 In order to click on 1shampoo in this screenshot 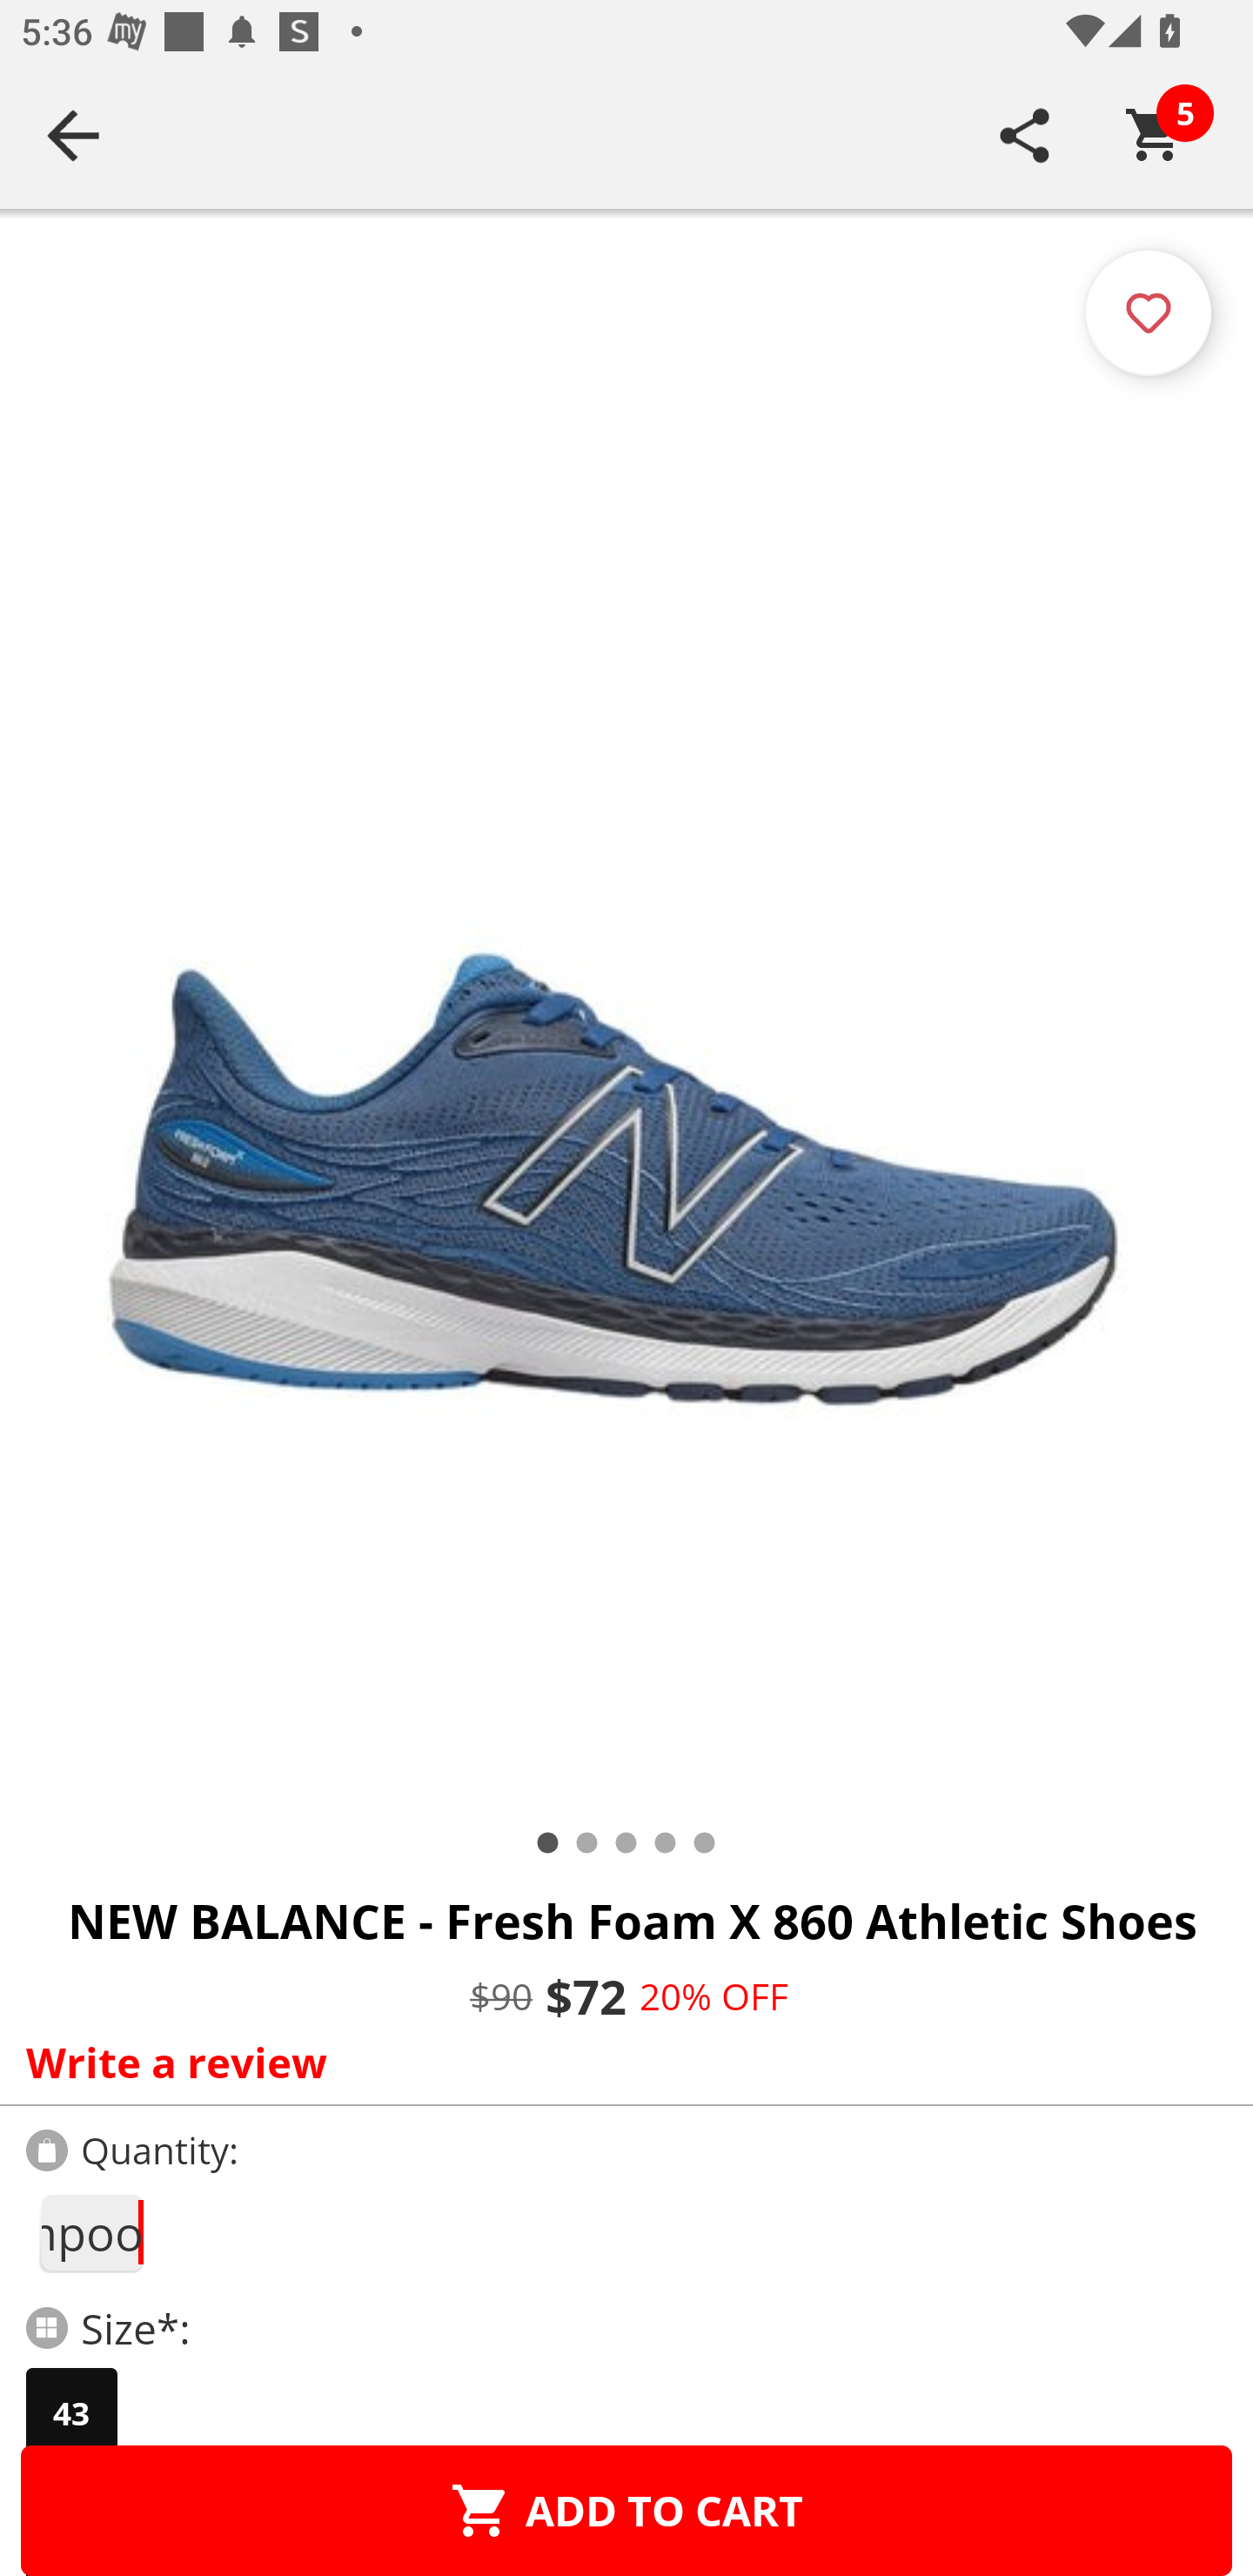, I will do `click(90, 2233)`.